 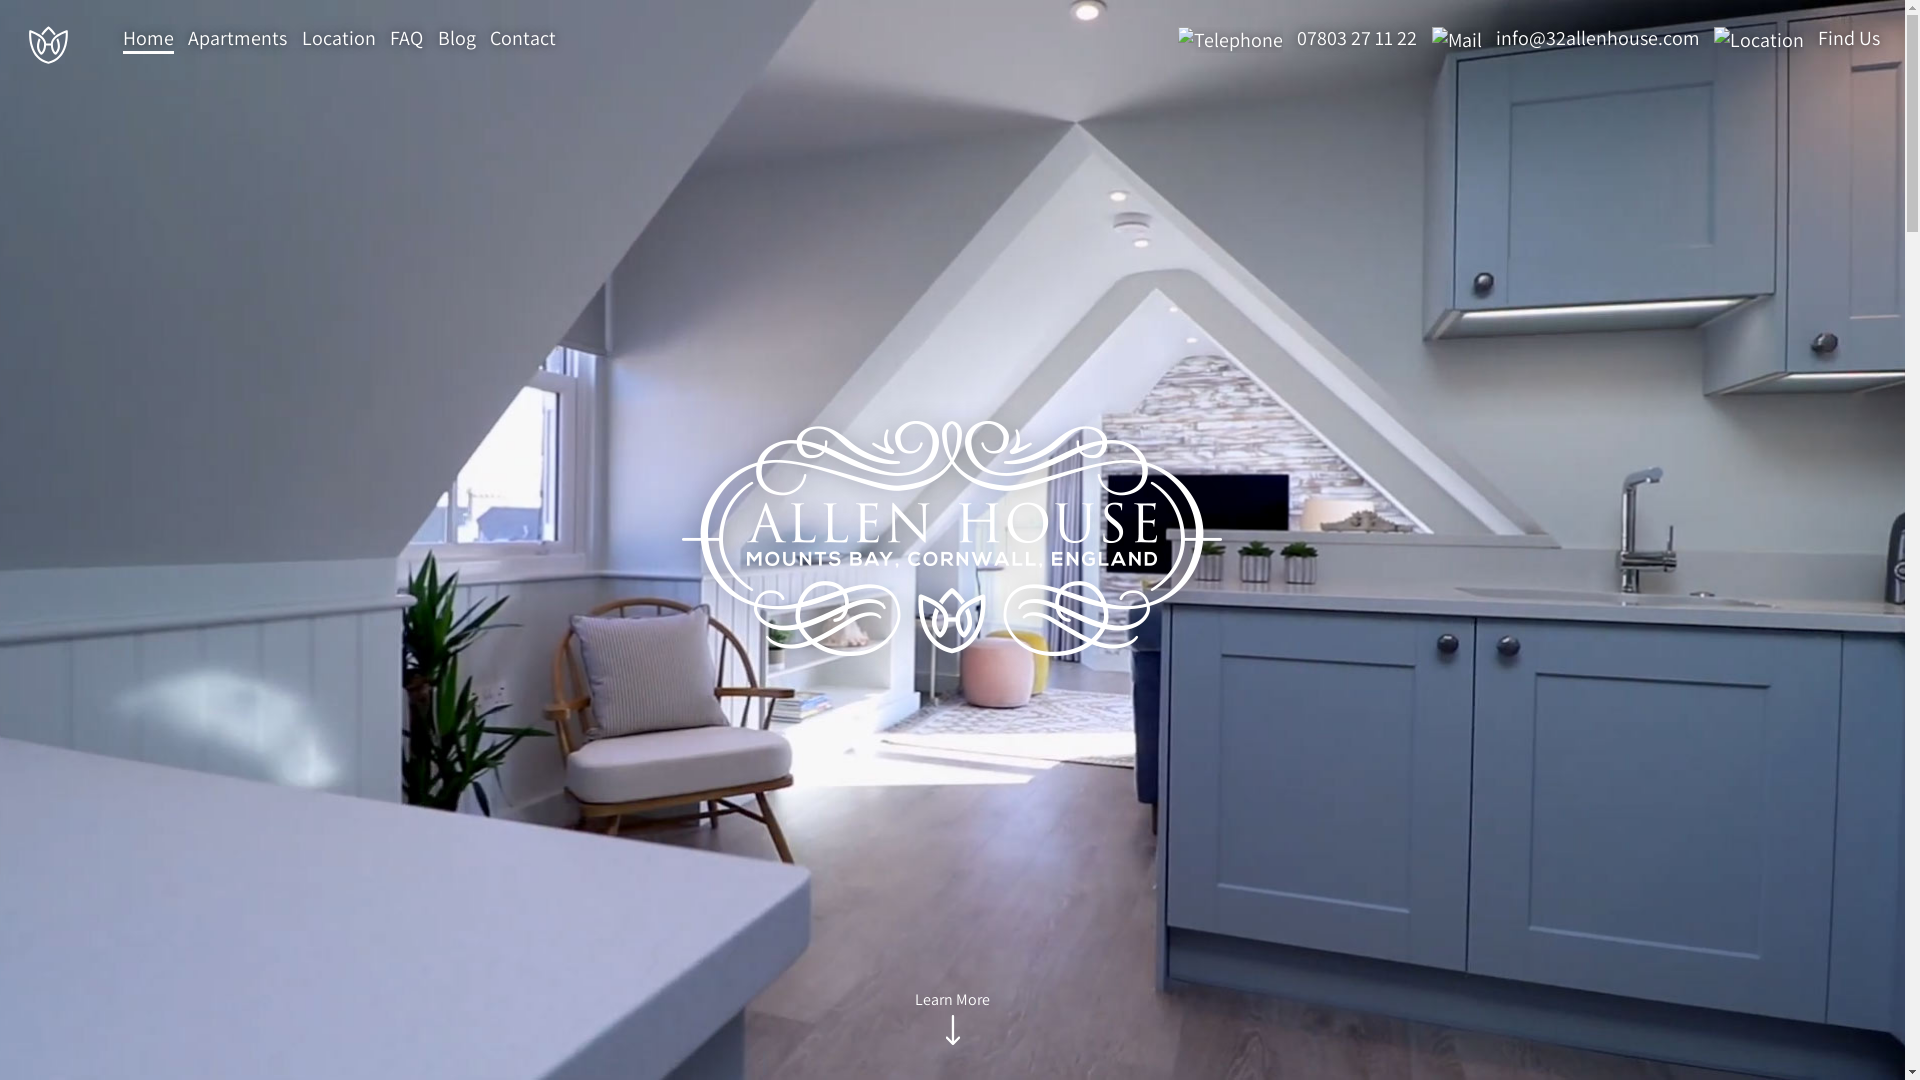 I want to click on Contact, so click(x=522, y=40).